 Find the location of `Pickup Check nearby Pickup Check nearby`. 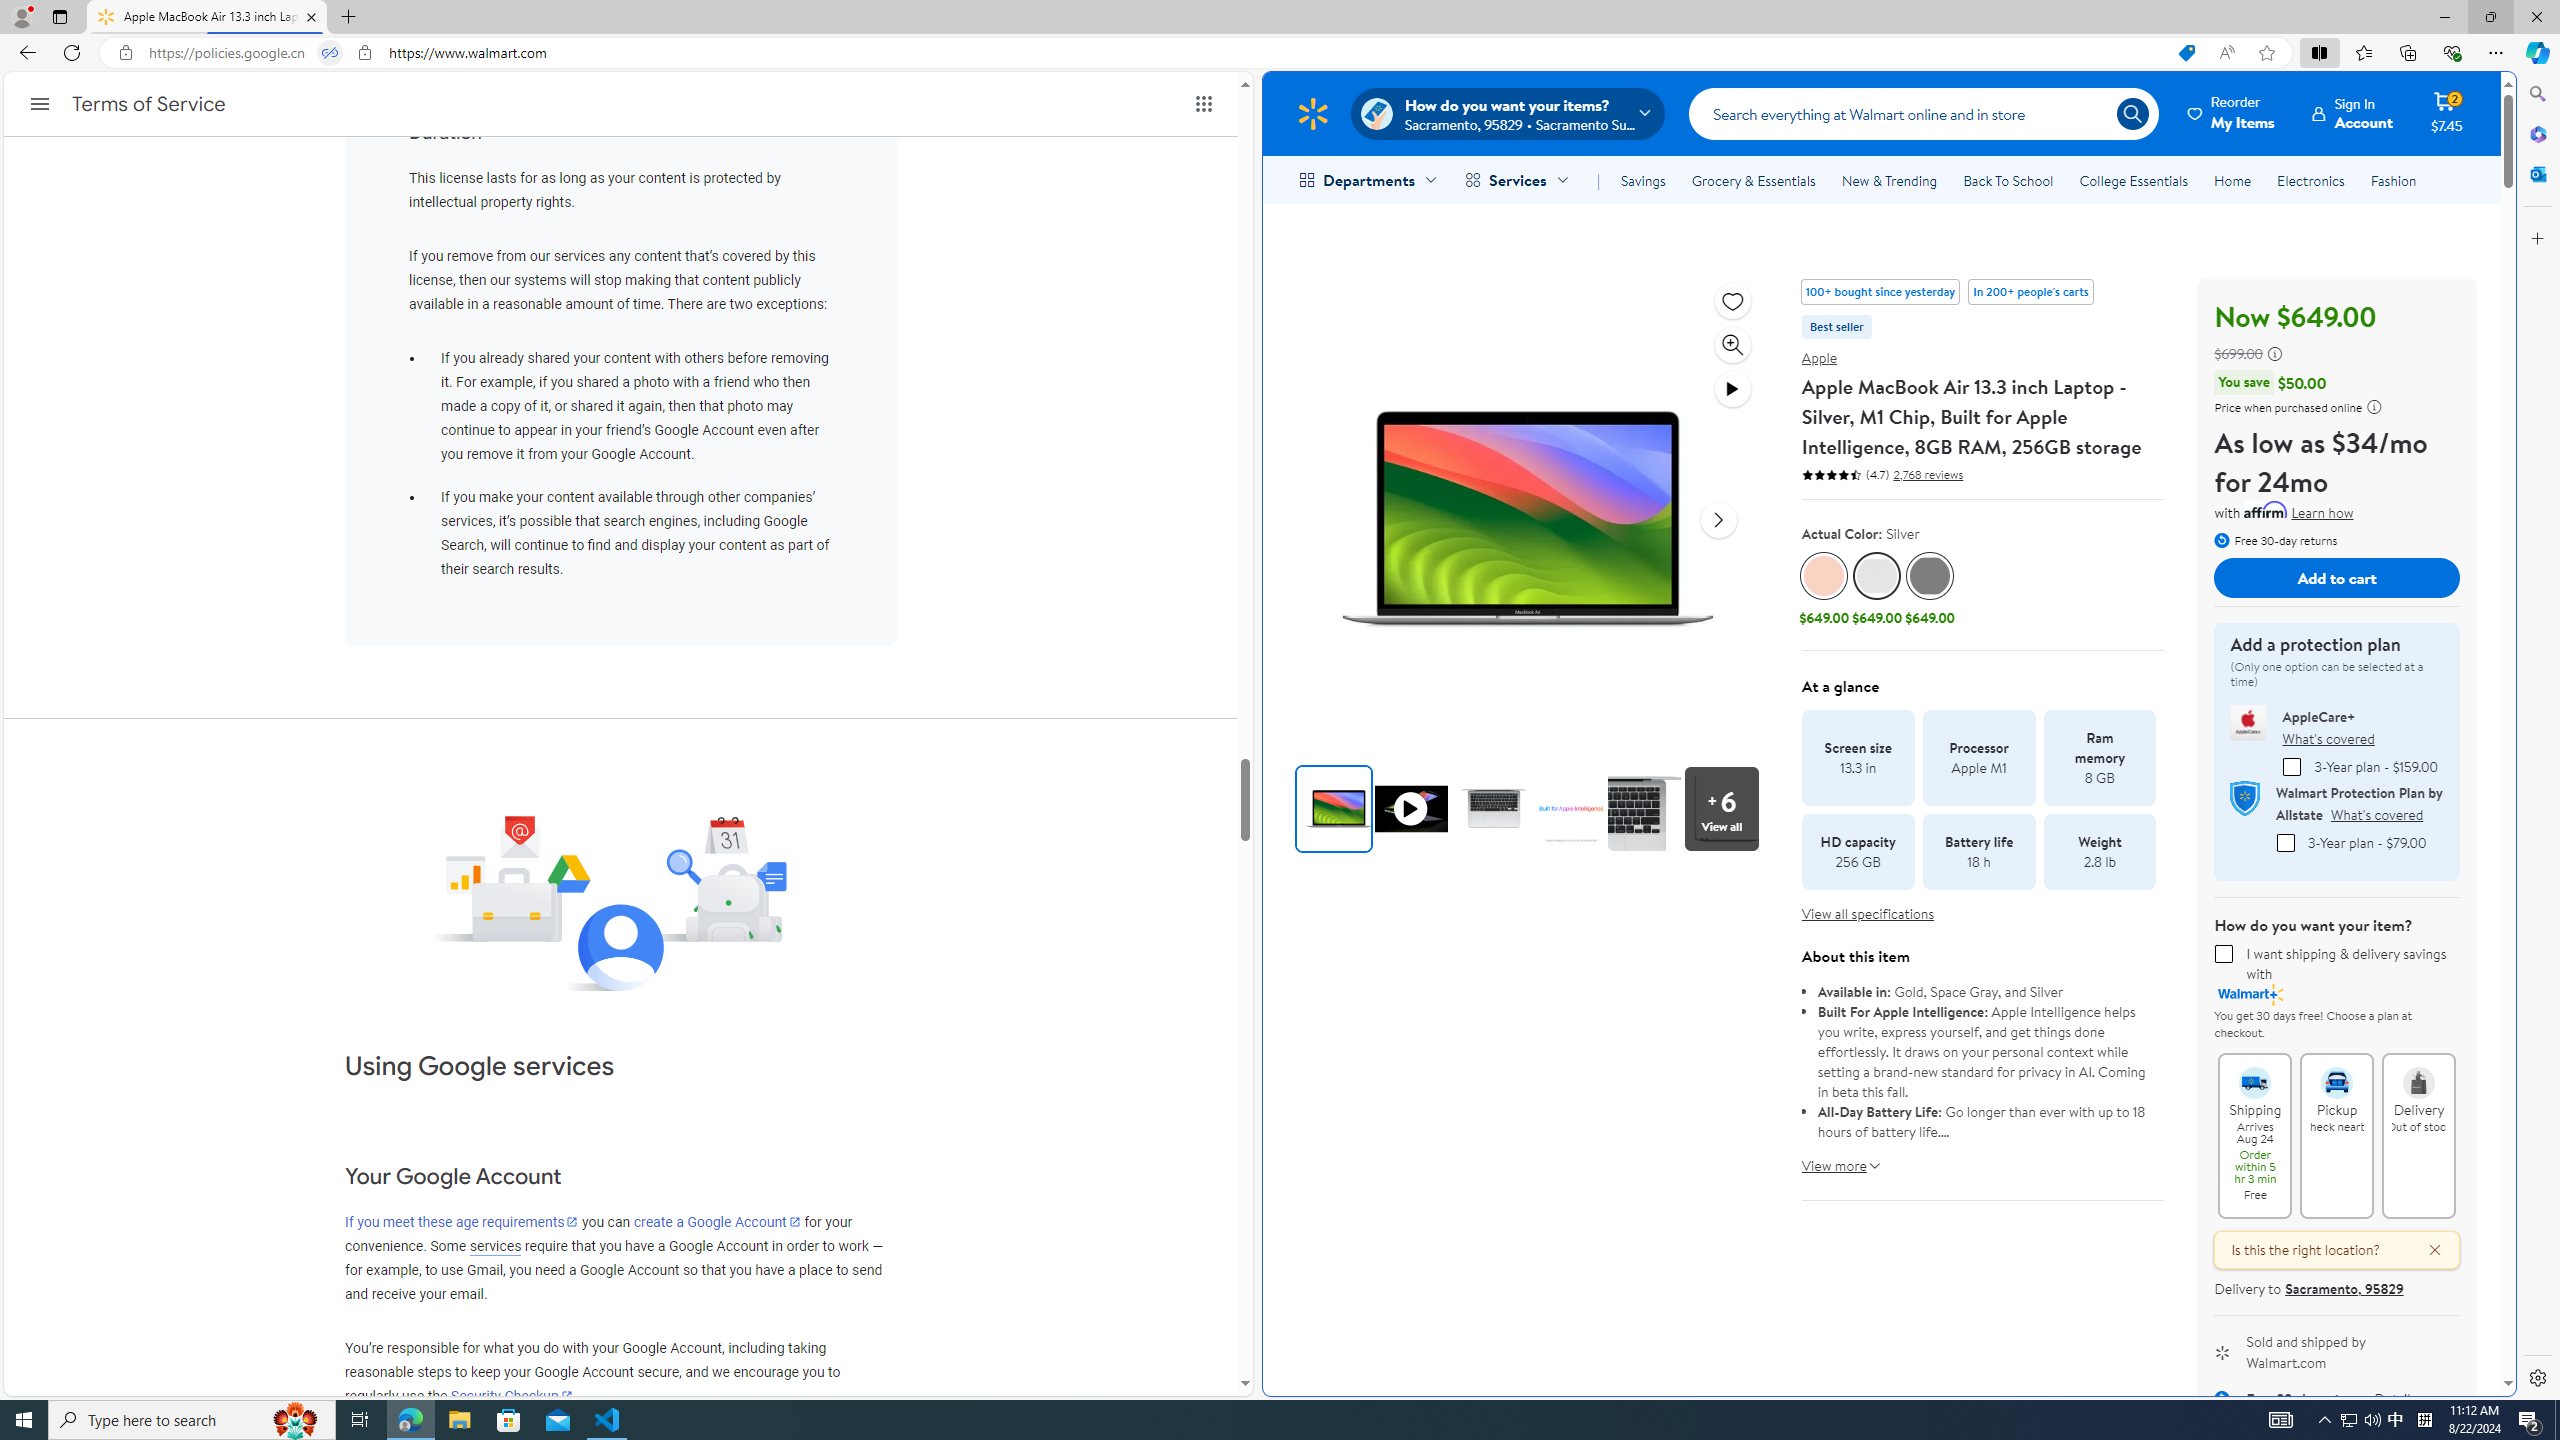

Pickup Check nearby Pickup Check nearby is located at coordinates (2336, 1136).